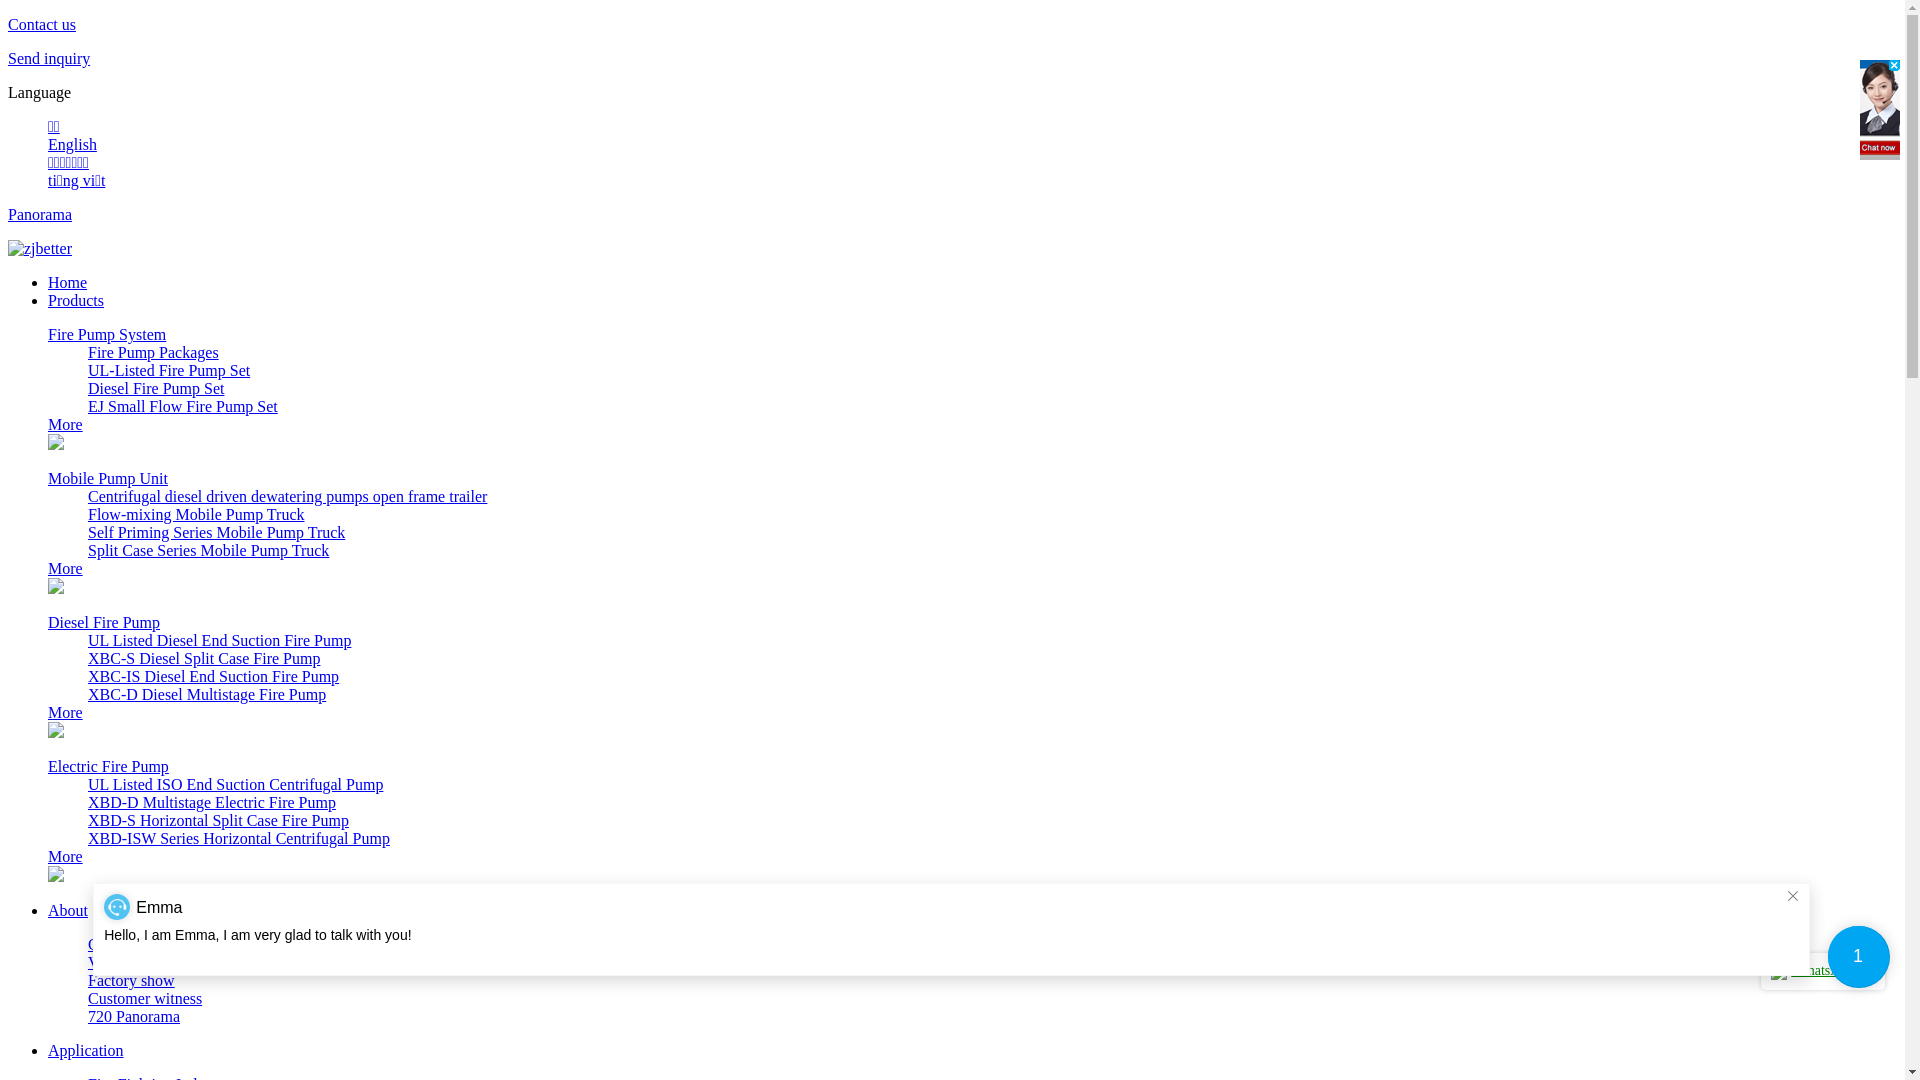 The width and height of the screenshot is (1920, 1080). Describe the element at coordinates (1859, 957) in the screenshot. I see `1
Emma
Hello, I am Emma, I am very glad to talk with you!` at that location.